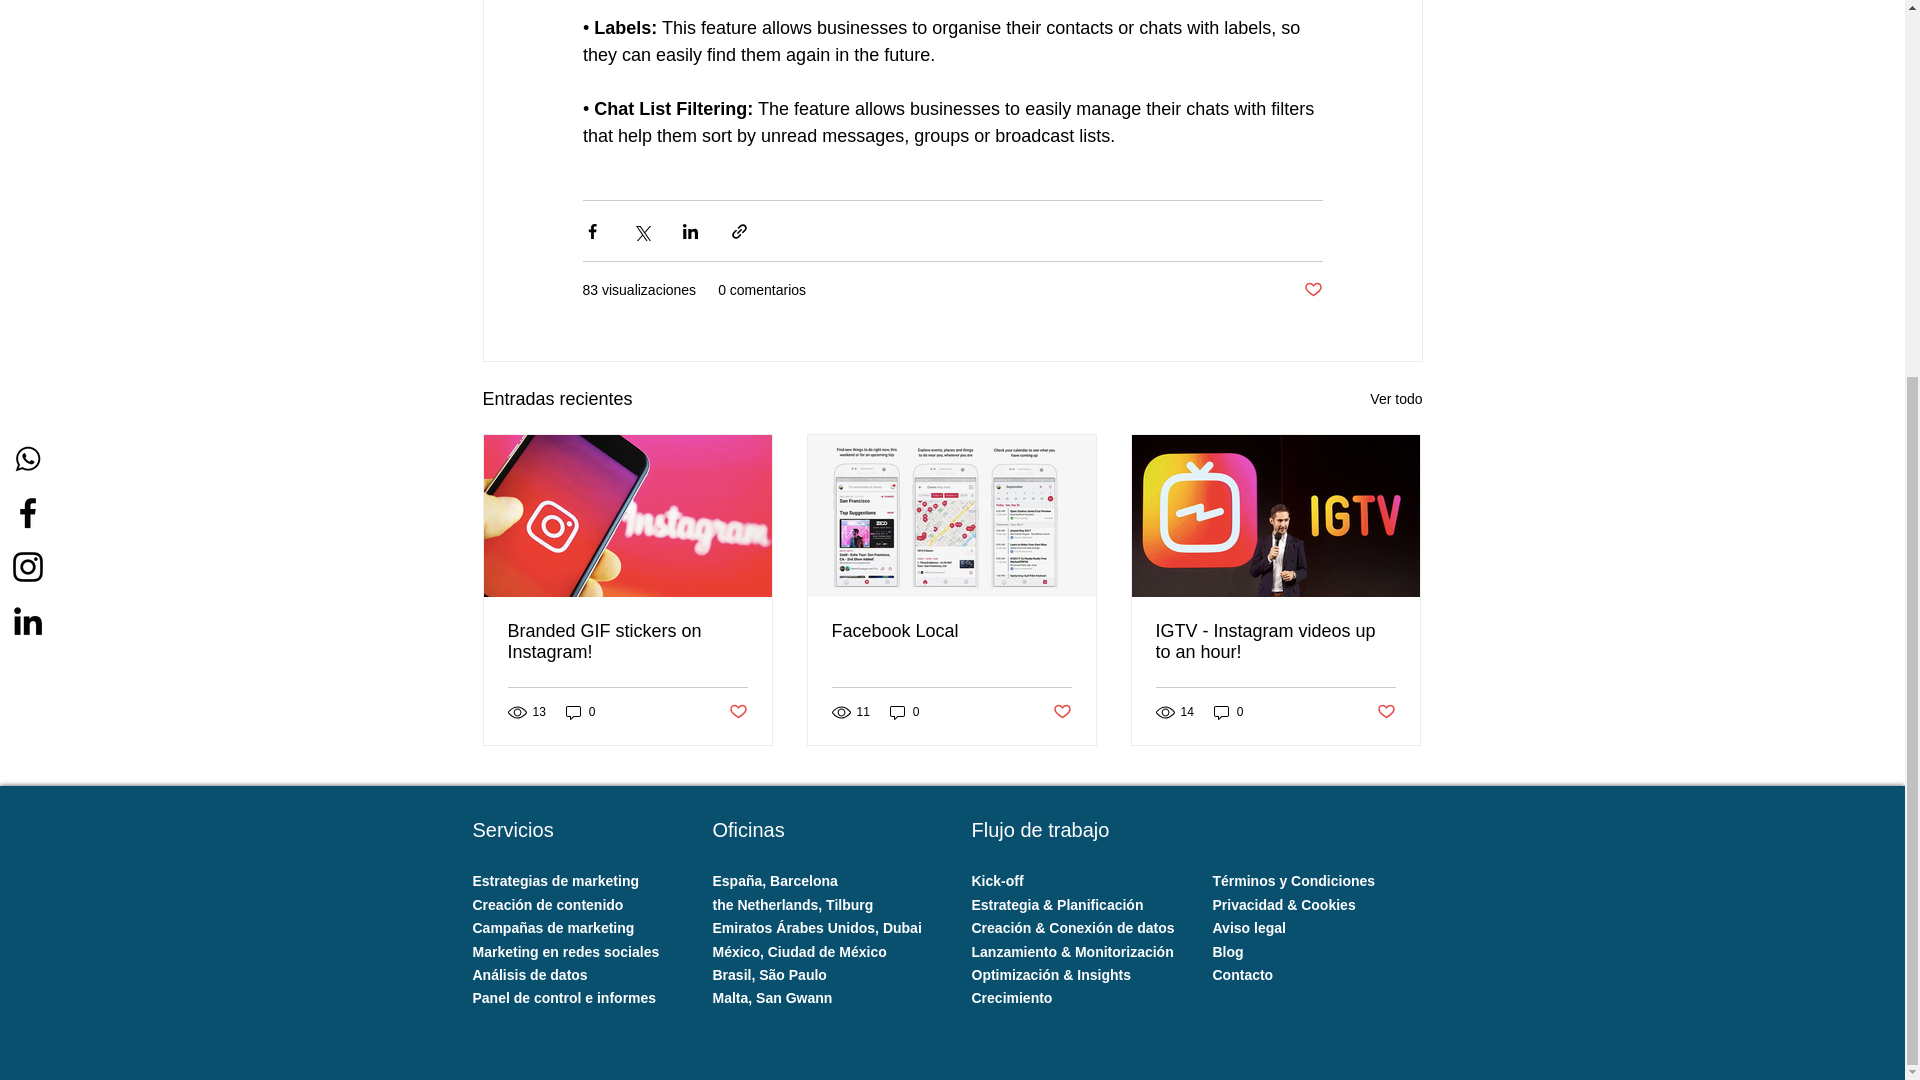 This screenshot has width=1920, height=1080. Describe the element at coordinates (792, 904) in the screenshot. I see `the Netherlands, Tilburg` at that location.